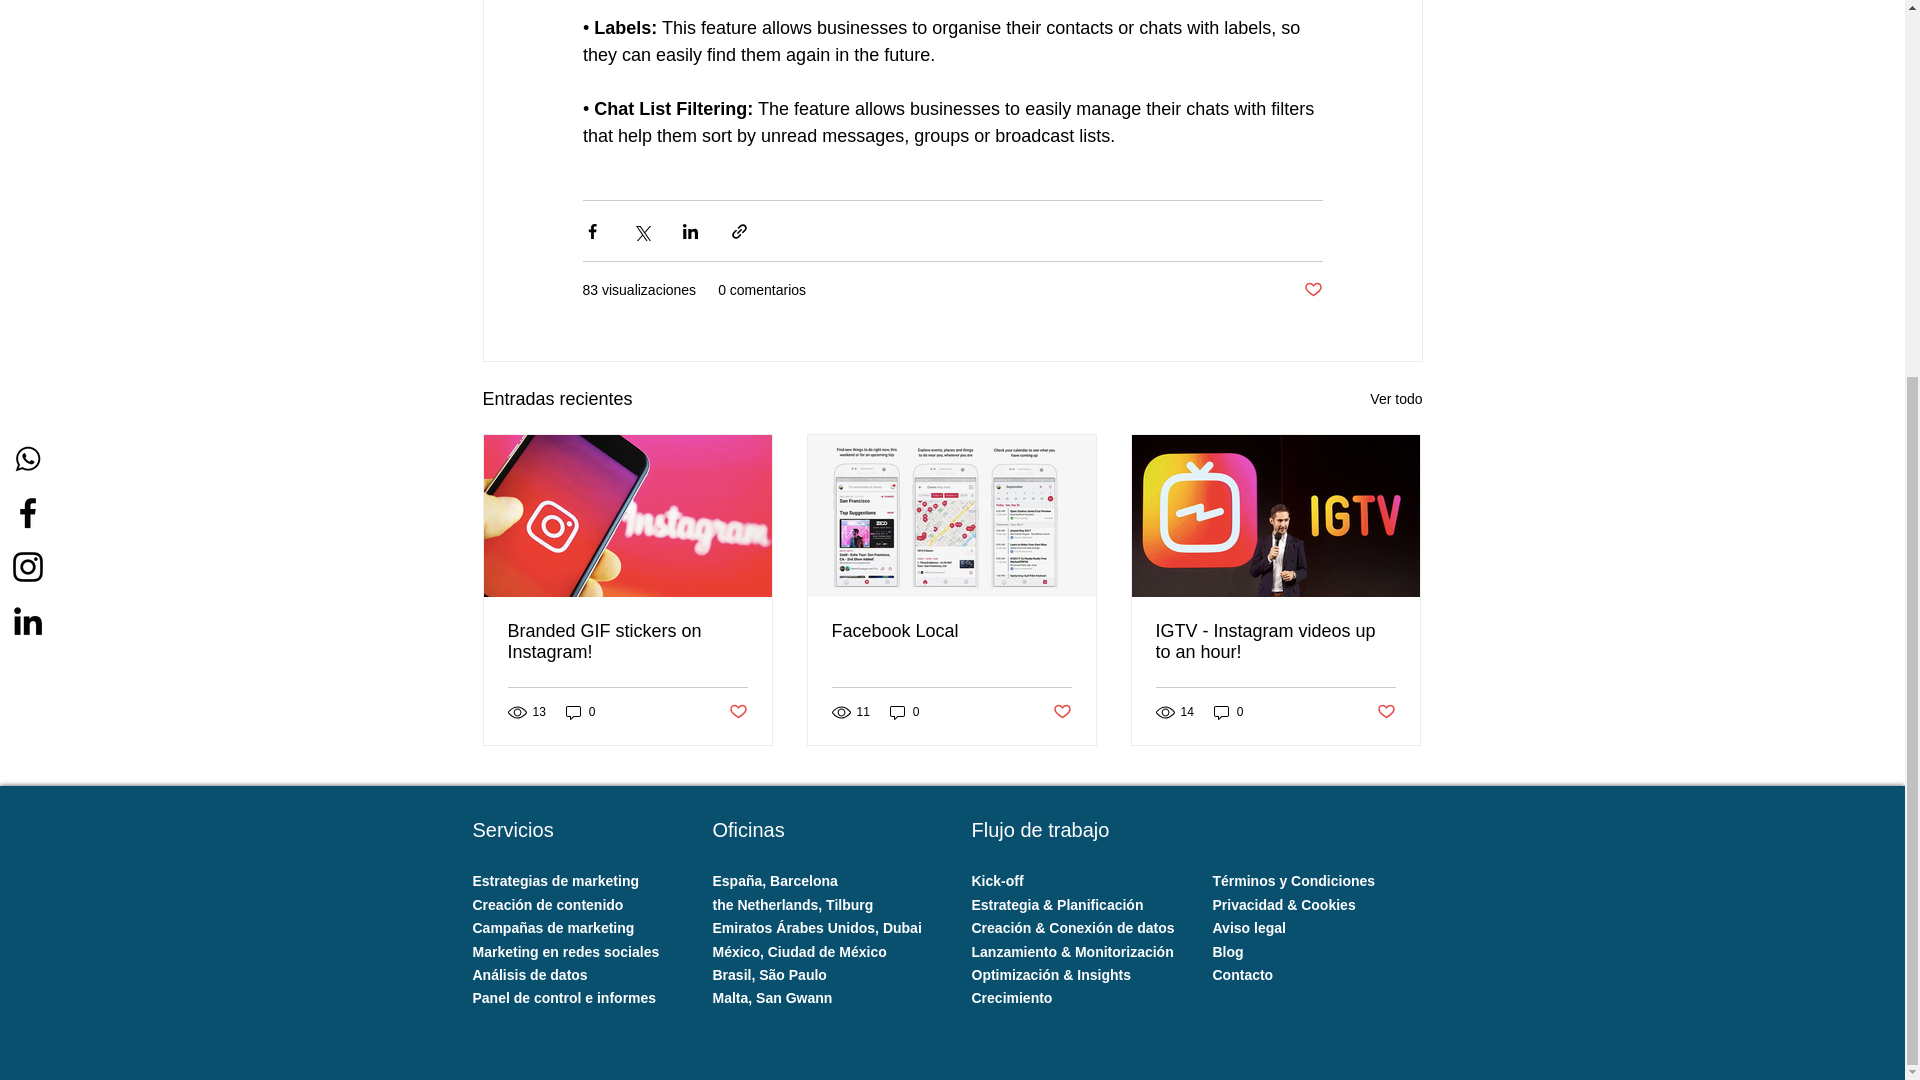 This screenshot has width=1920, height=1080. Describe the element at coordinates (792, 904) in the screenshot. I see `the Netherlands, Tilburg` at that location.